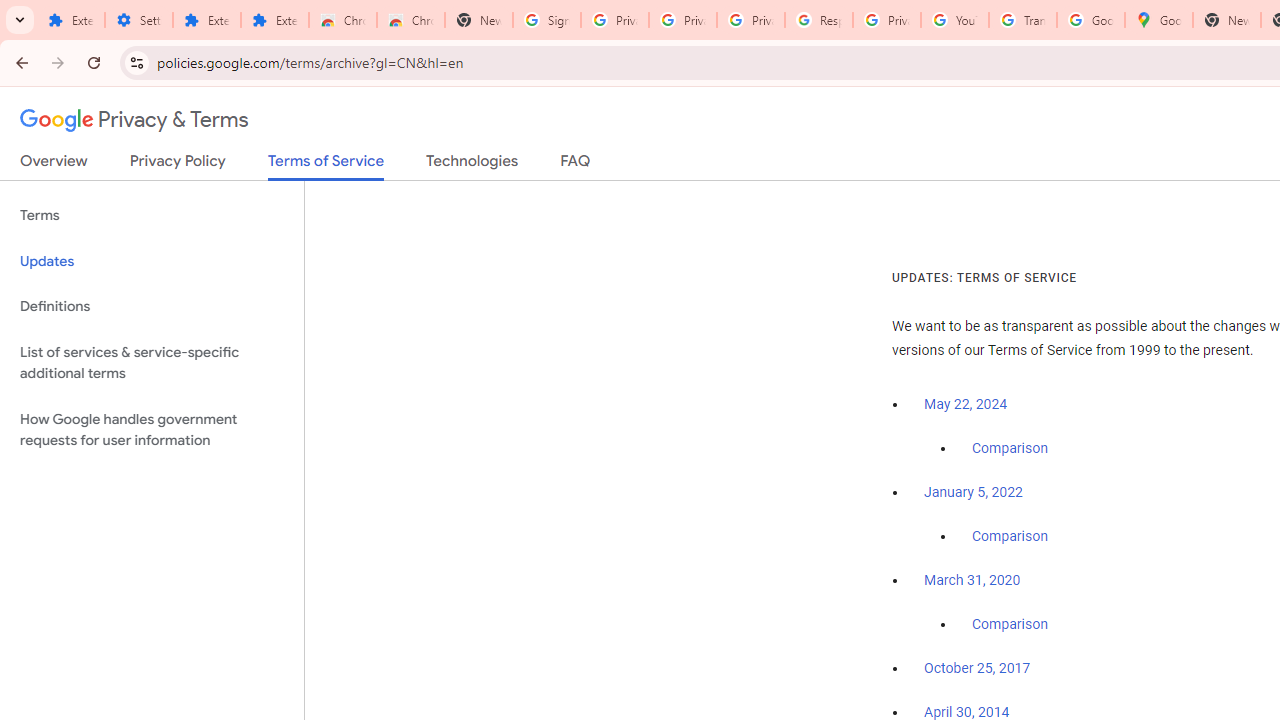 The image size is (1280, 720). Describe the element at coordinates (1158, 20) in the screenshot. I see `Google Maps` at that location.